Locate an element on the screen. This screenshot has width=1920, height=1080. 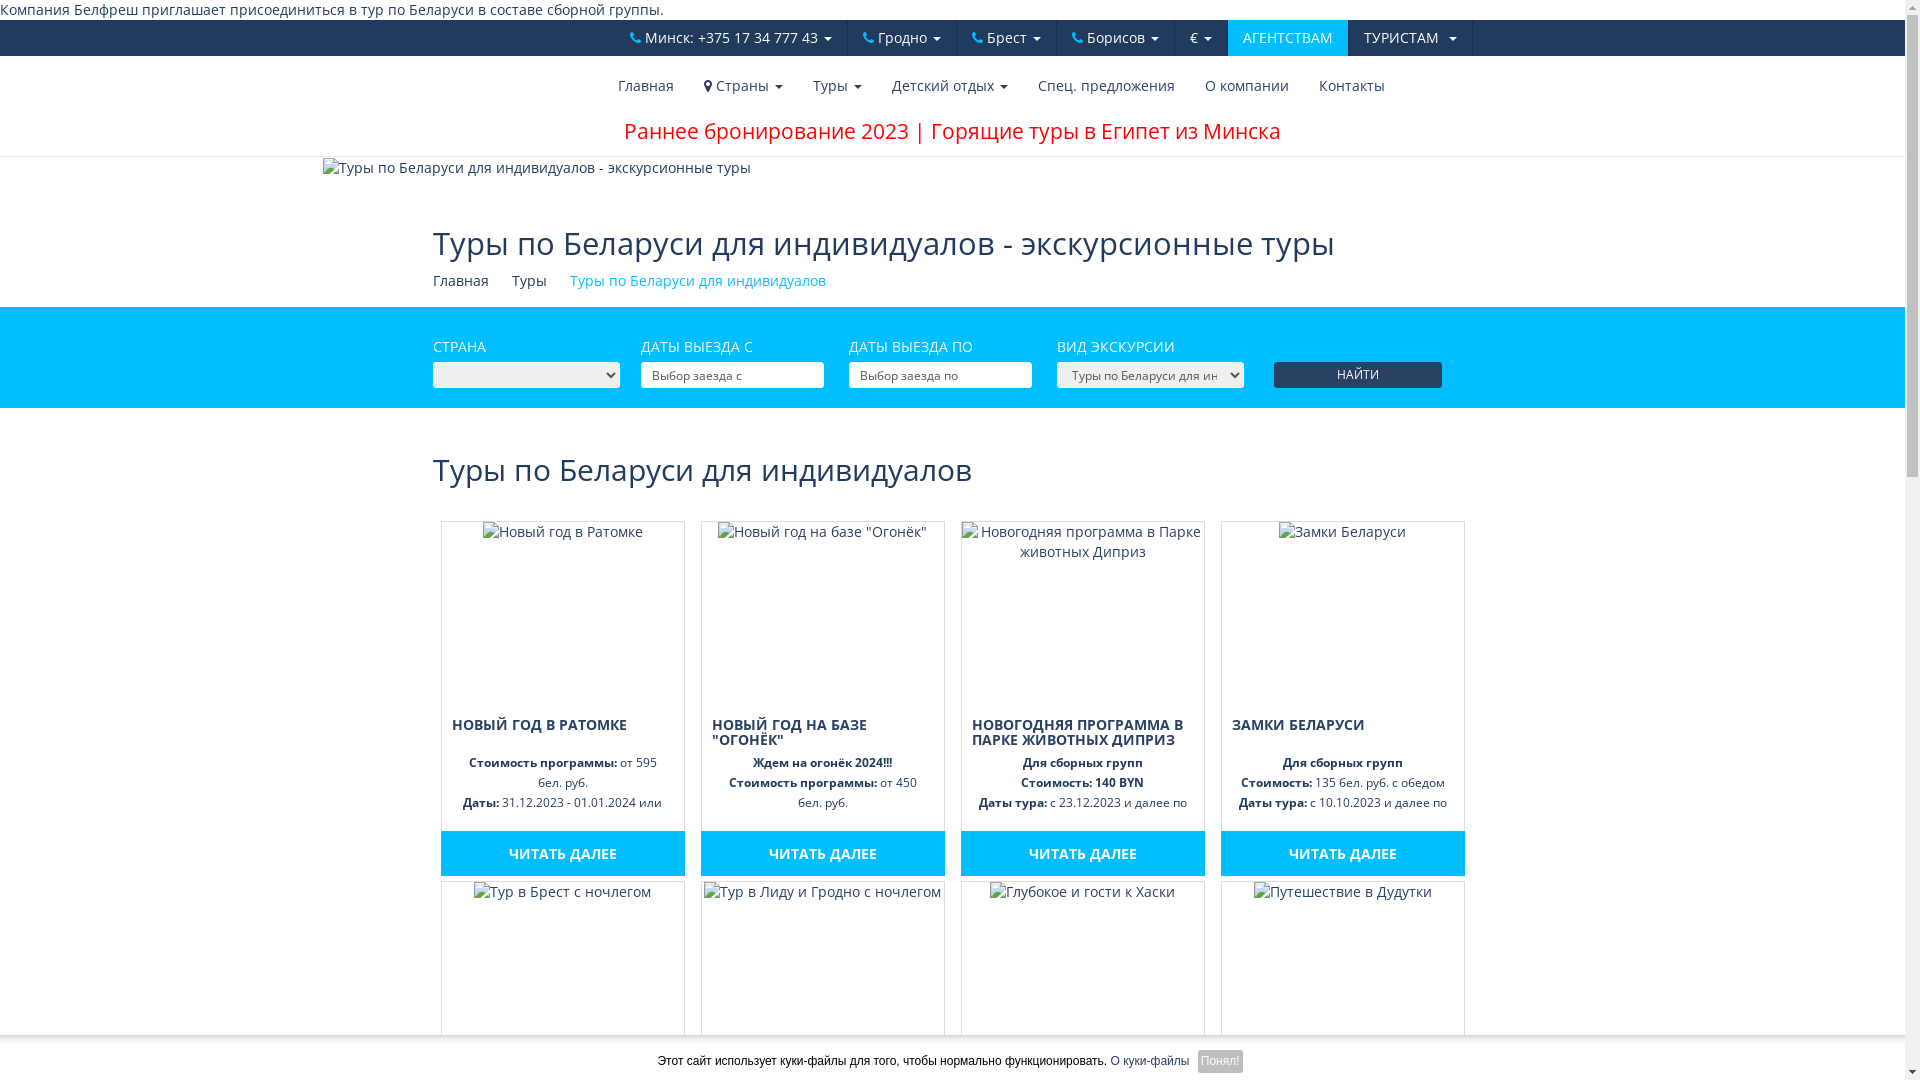
  
  is located at coordinates (526, 375).